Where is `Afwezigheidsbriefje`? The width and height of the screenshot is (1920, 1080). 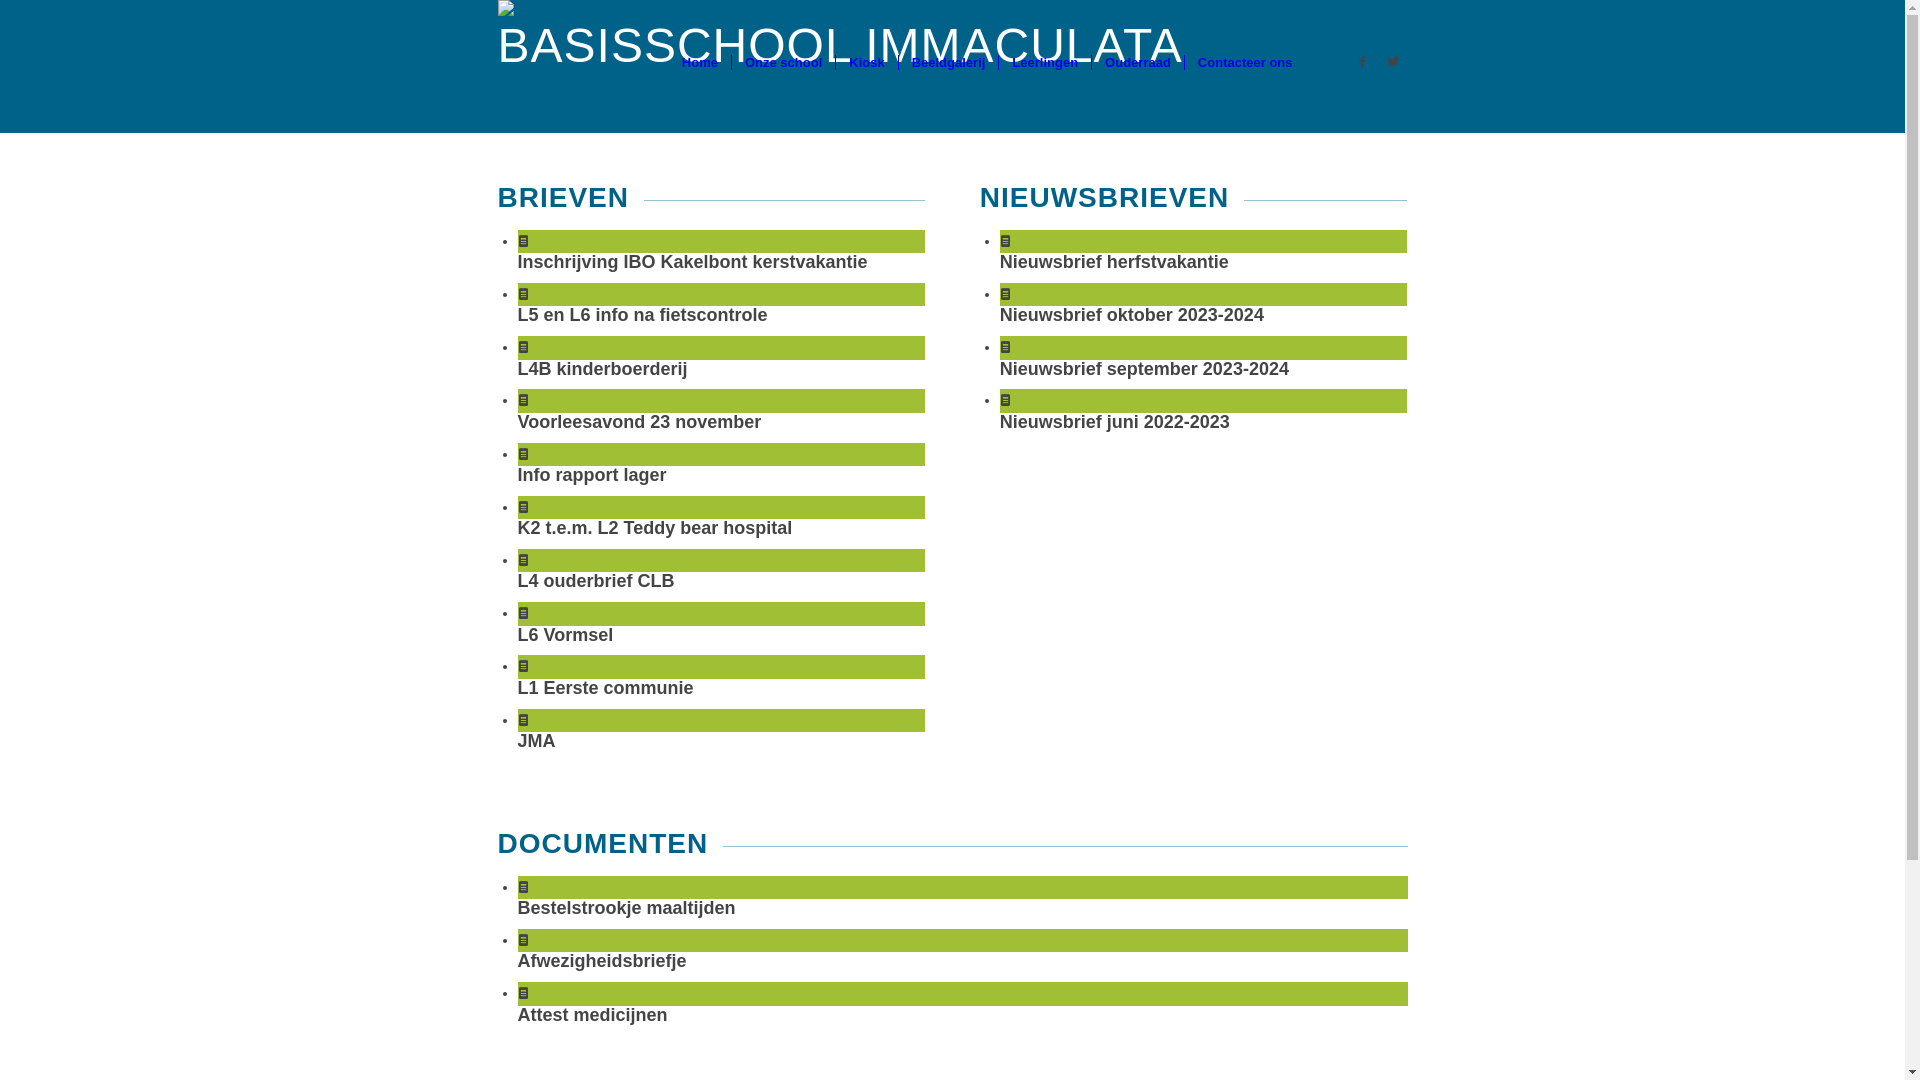
Afwezigheidsbriefje is located at coordinates (602, 961).